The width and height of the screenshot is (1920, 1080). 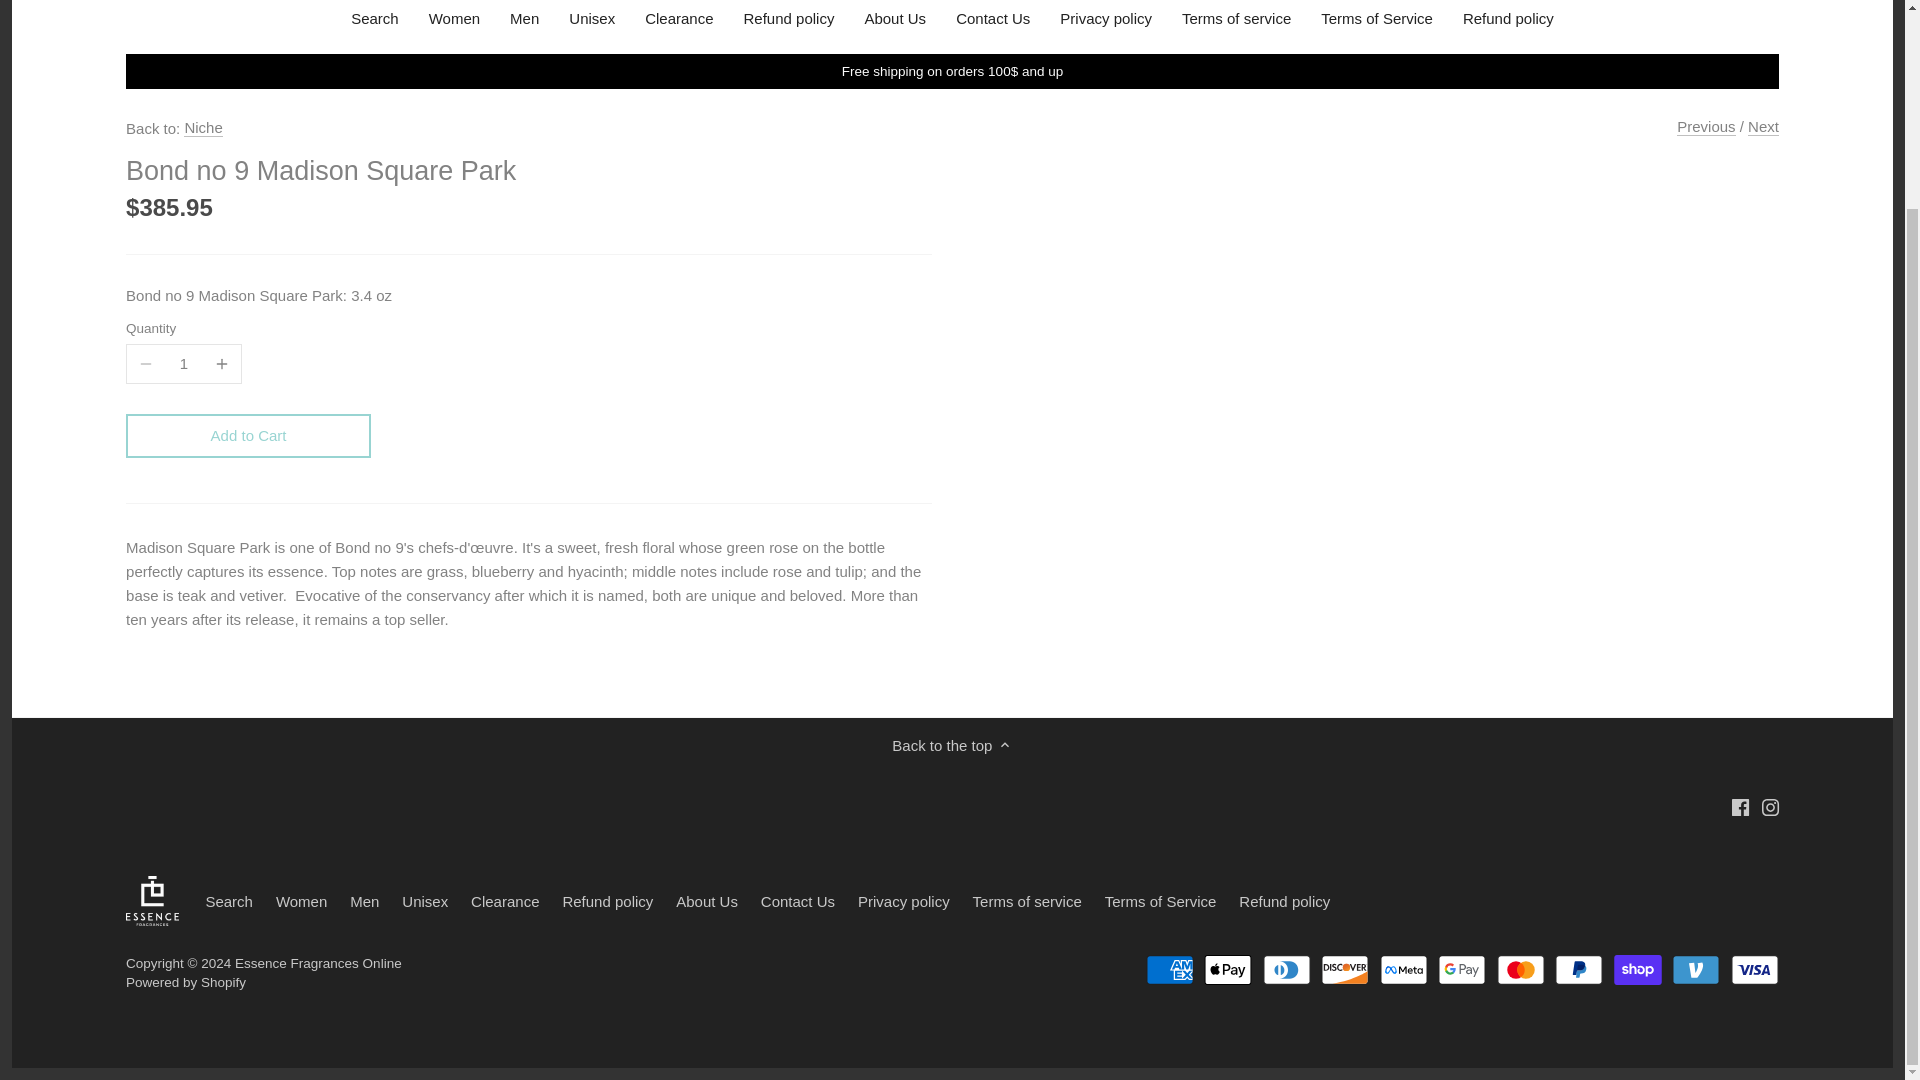 What do you see at coordinates (1755, 969) in the screenshot?
I see `Visa` at bounding box center [1755, 969].